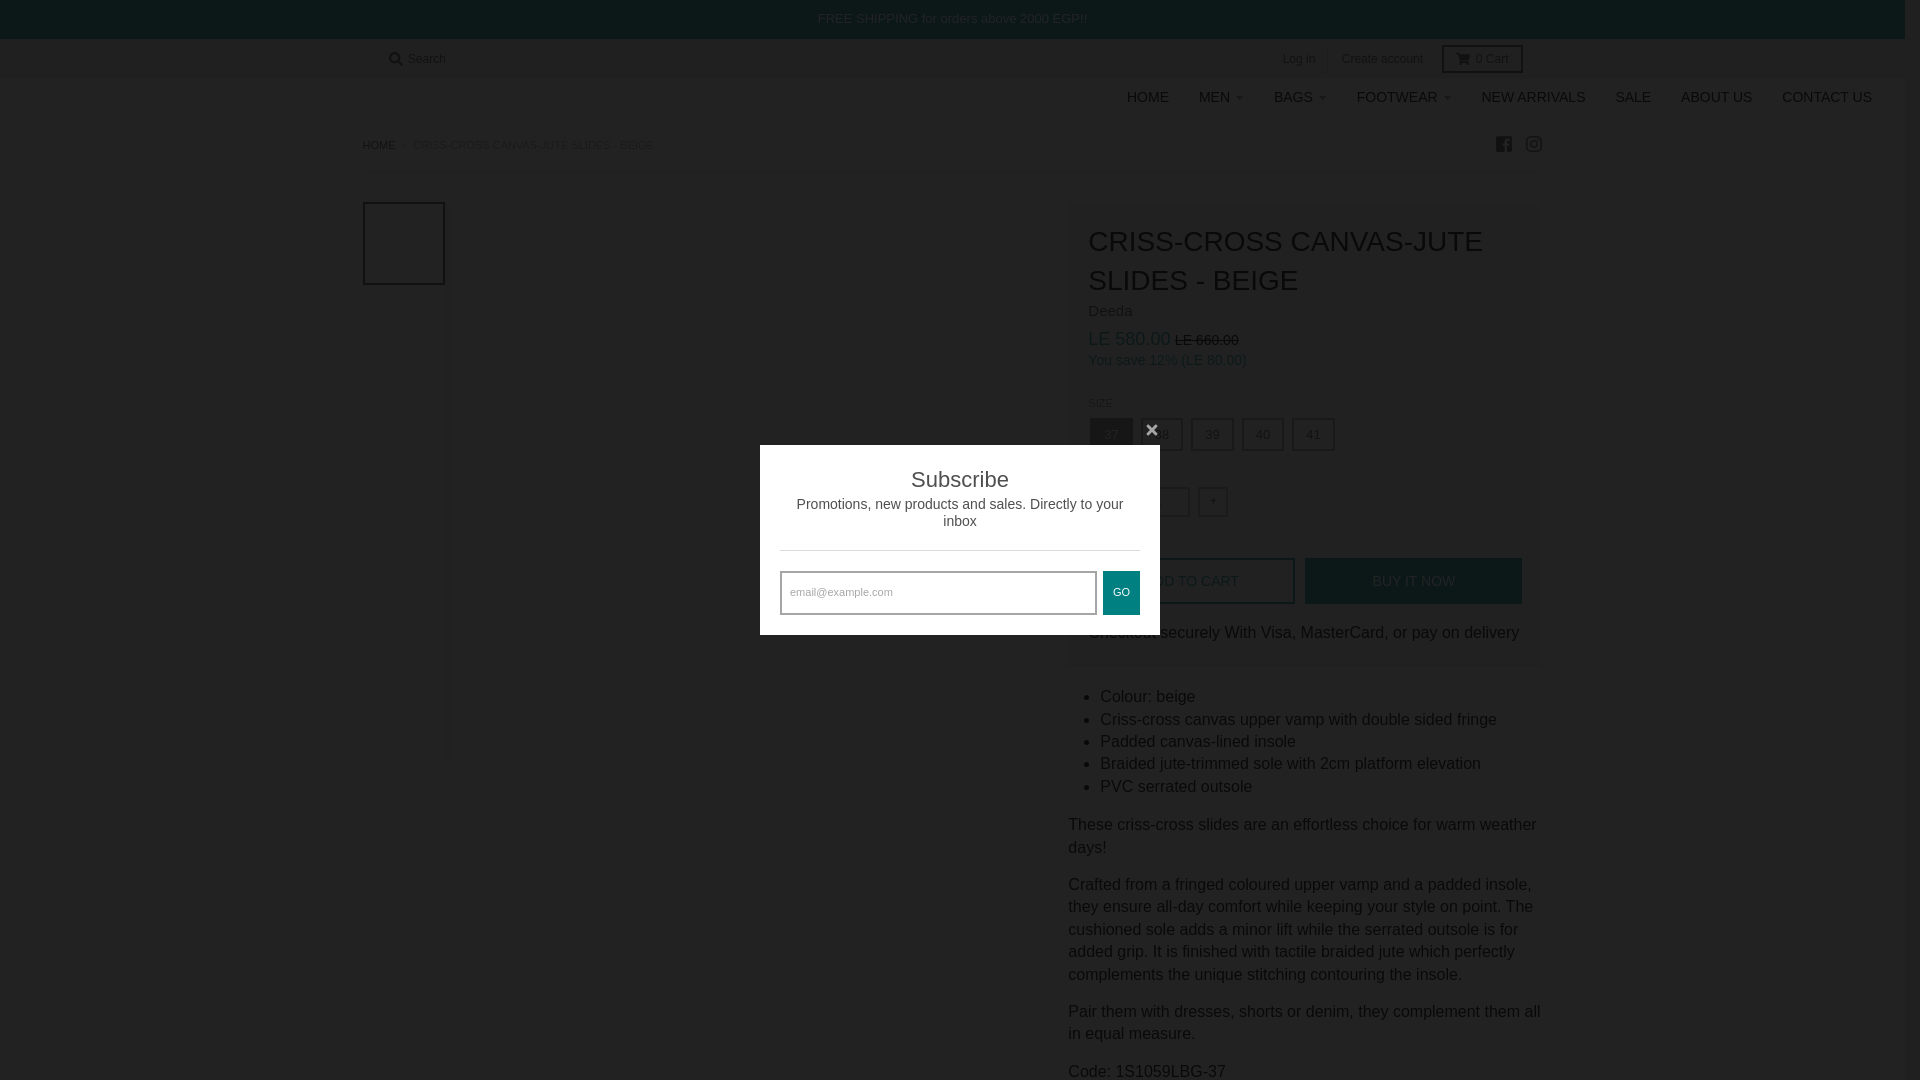 The height and width of the screenshot is (1080, 1920). I want to click on 40, so click(1263, 434).